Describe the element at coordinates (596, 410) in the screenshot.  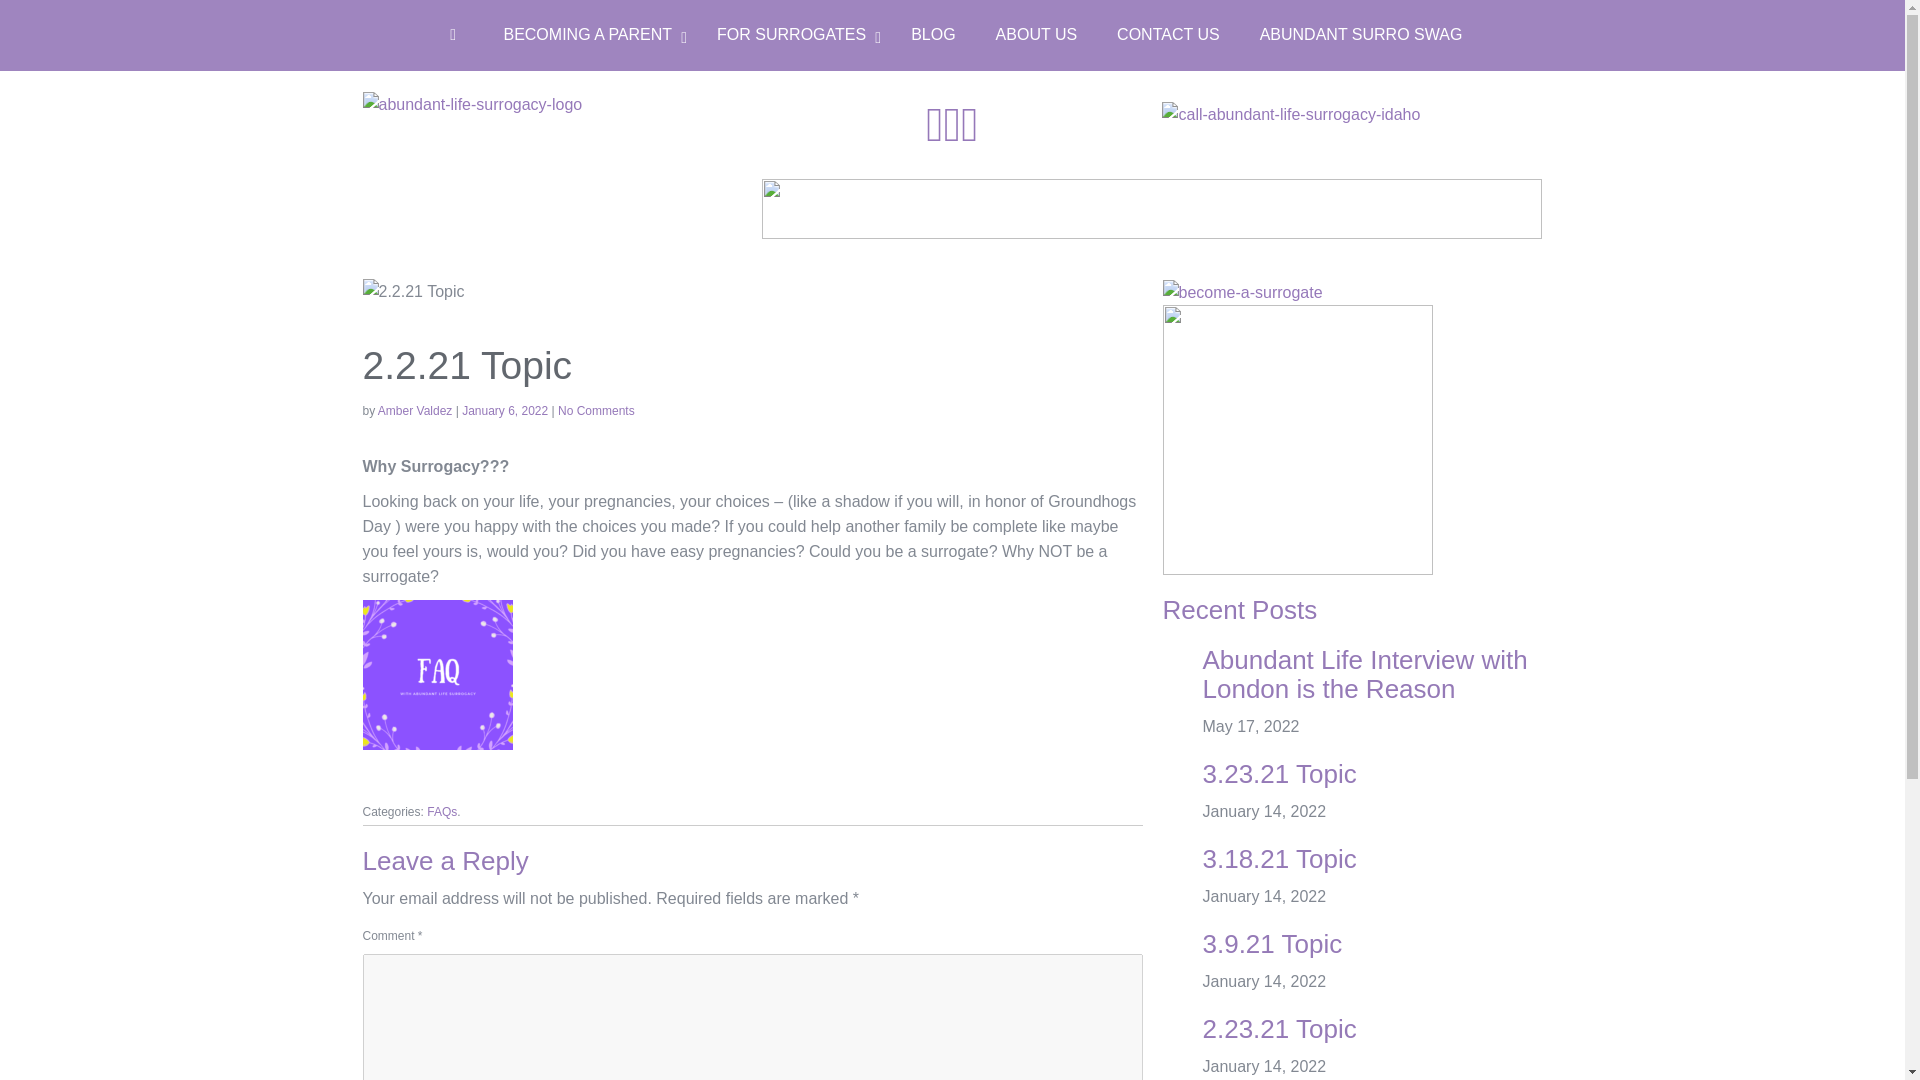
I see `No Comments` at that location.